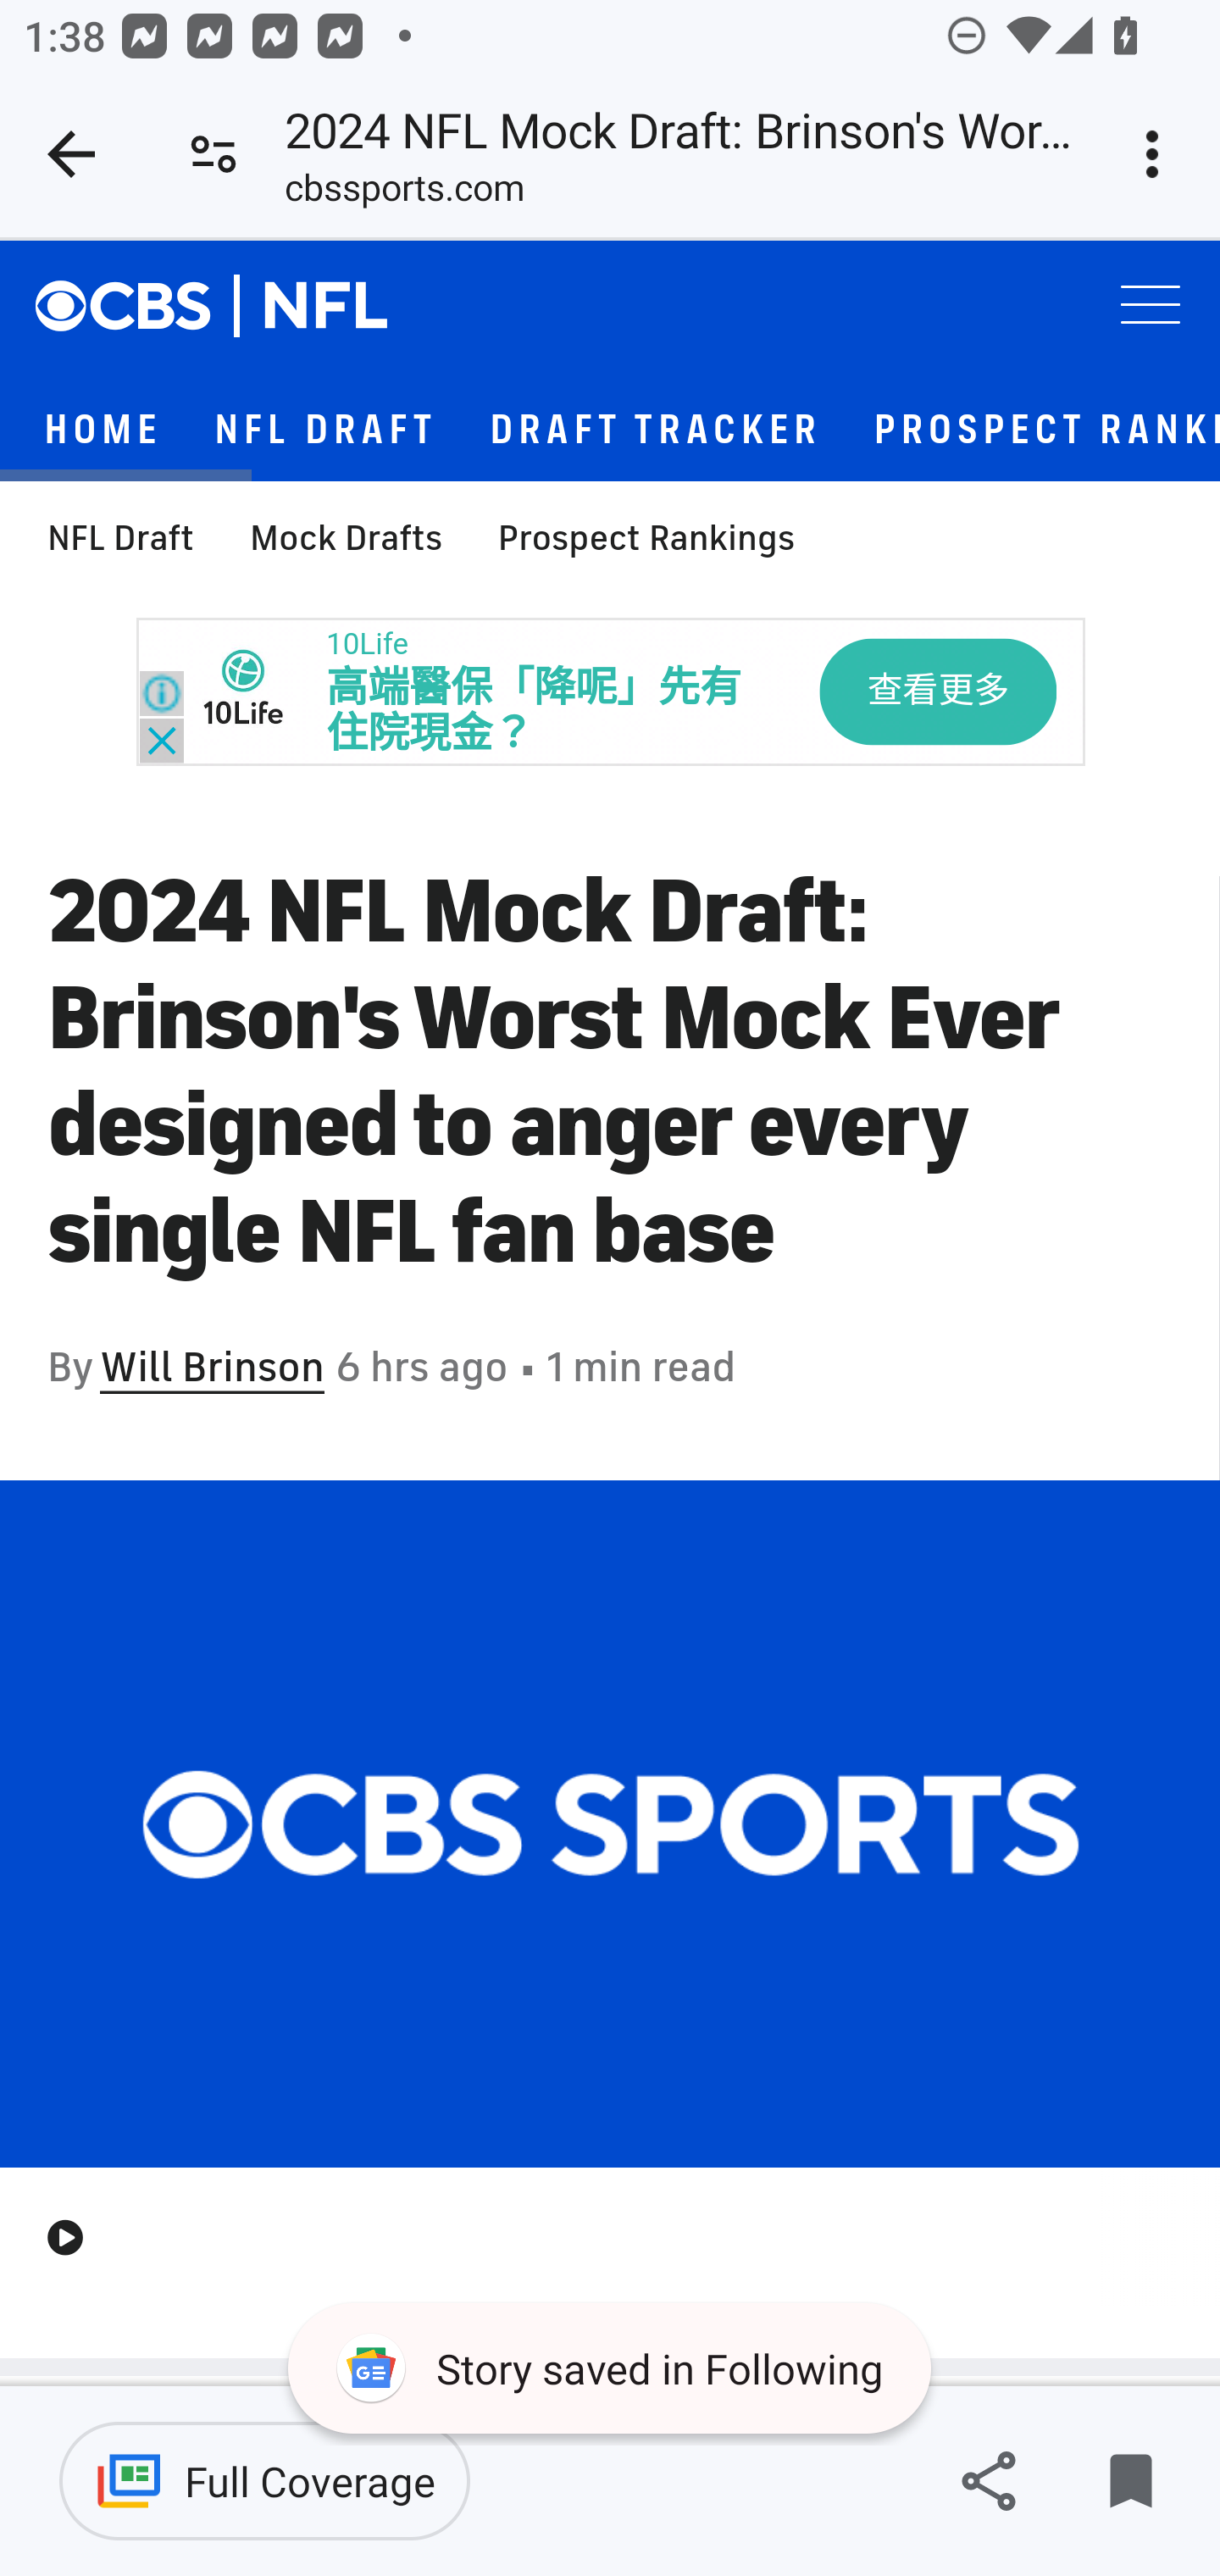 This screenshot has height=2576, width=1220. Describe the element at coordinates (141, 307) in the screenshot. I see `` at that location.